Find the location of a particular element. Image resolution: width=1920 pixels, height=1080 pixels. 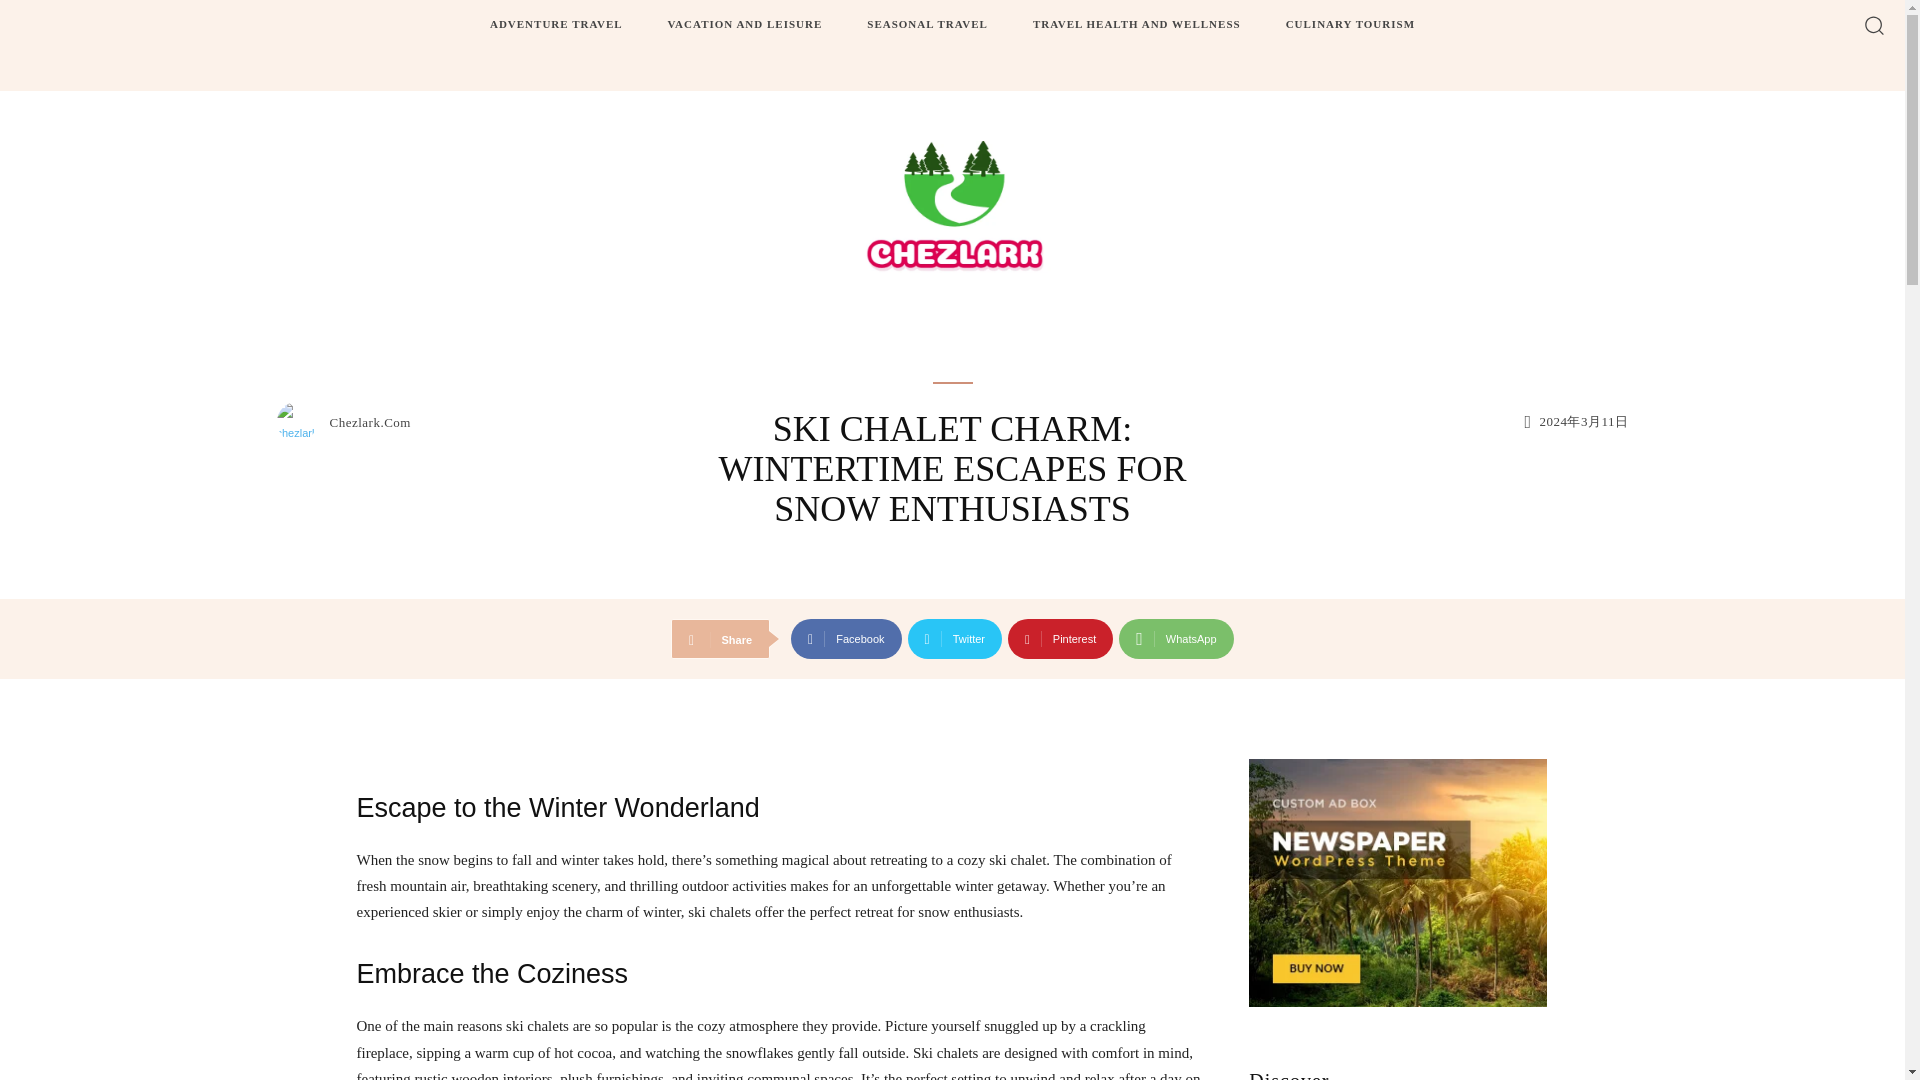

WhatsApp is located at coordinates (1176, 638).